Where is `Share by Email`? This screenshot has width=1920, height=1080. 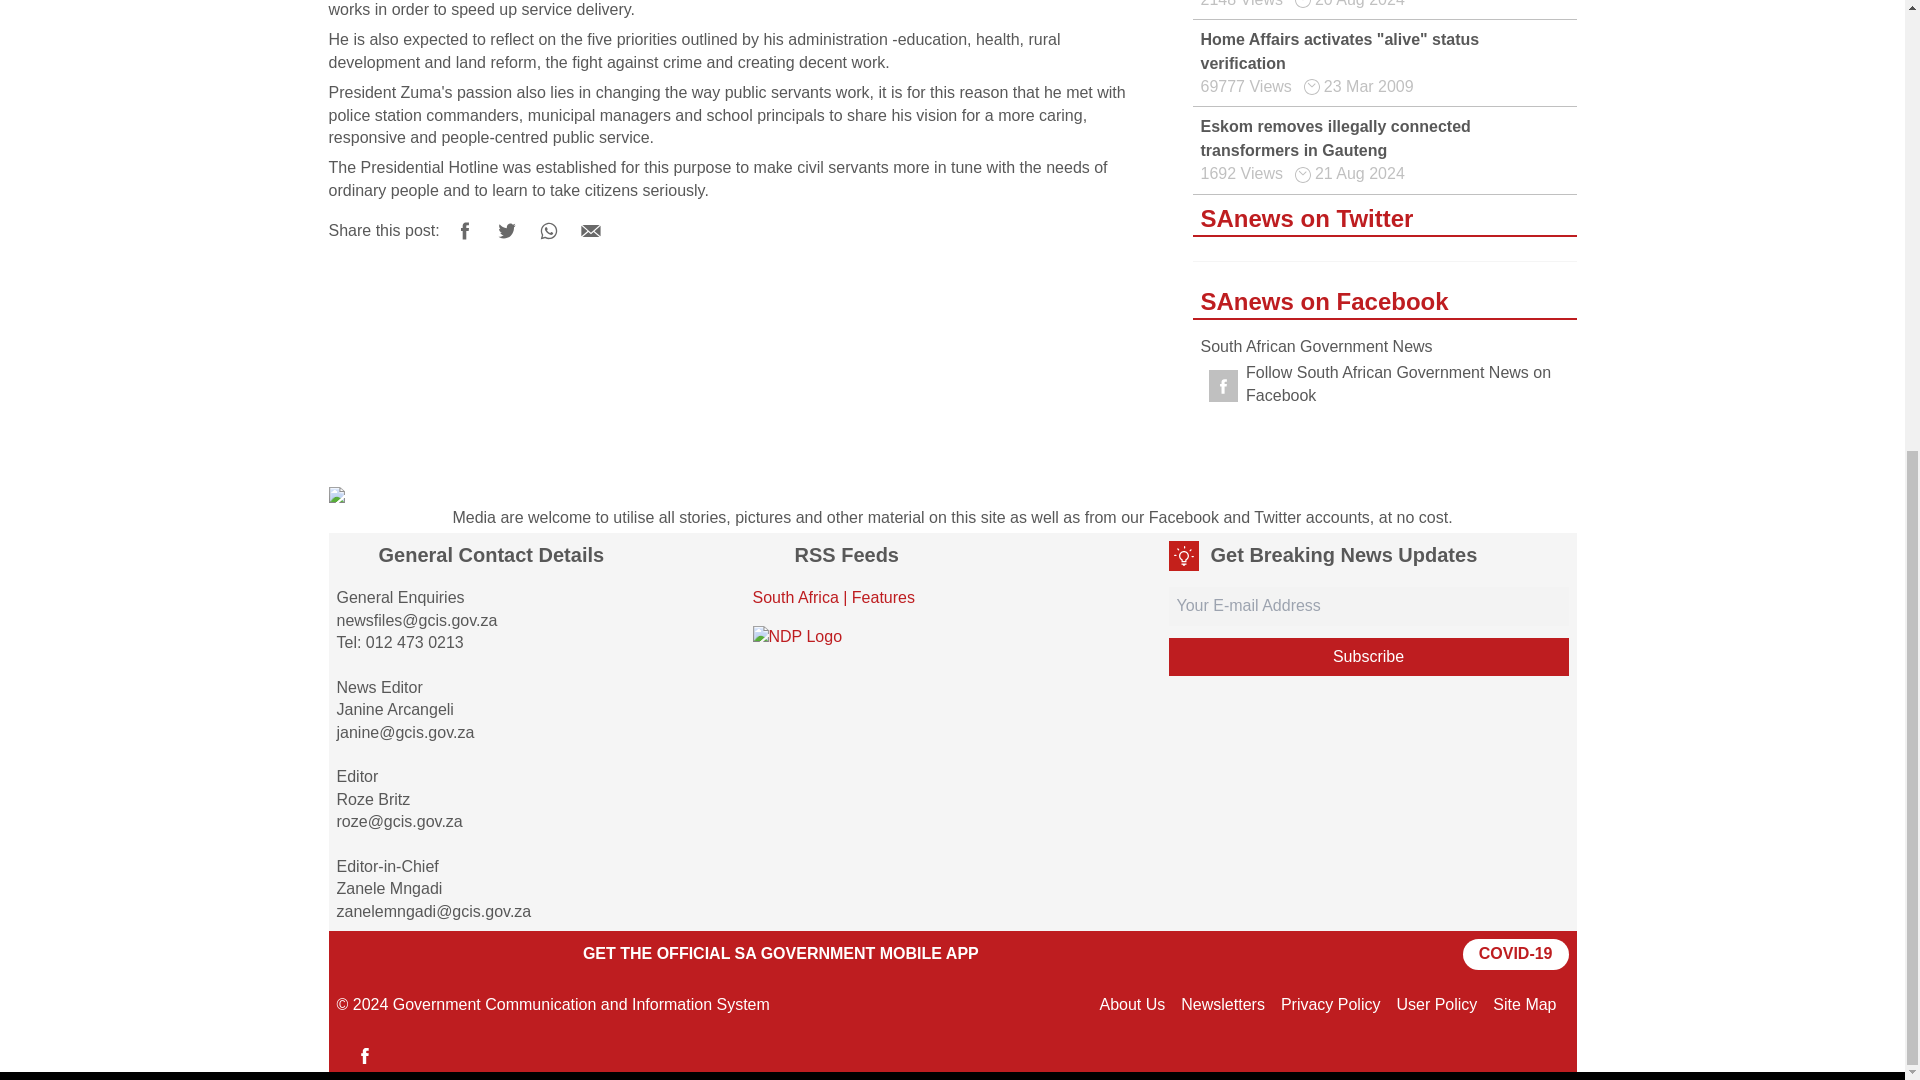
Share by Email is located at coordinates (591, 230).